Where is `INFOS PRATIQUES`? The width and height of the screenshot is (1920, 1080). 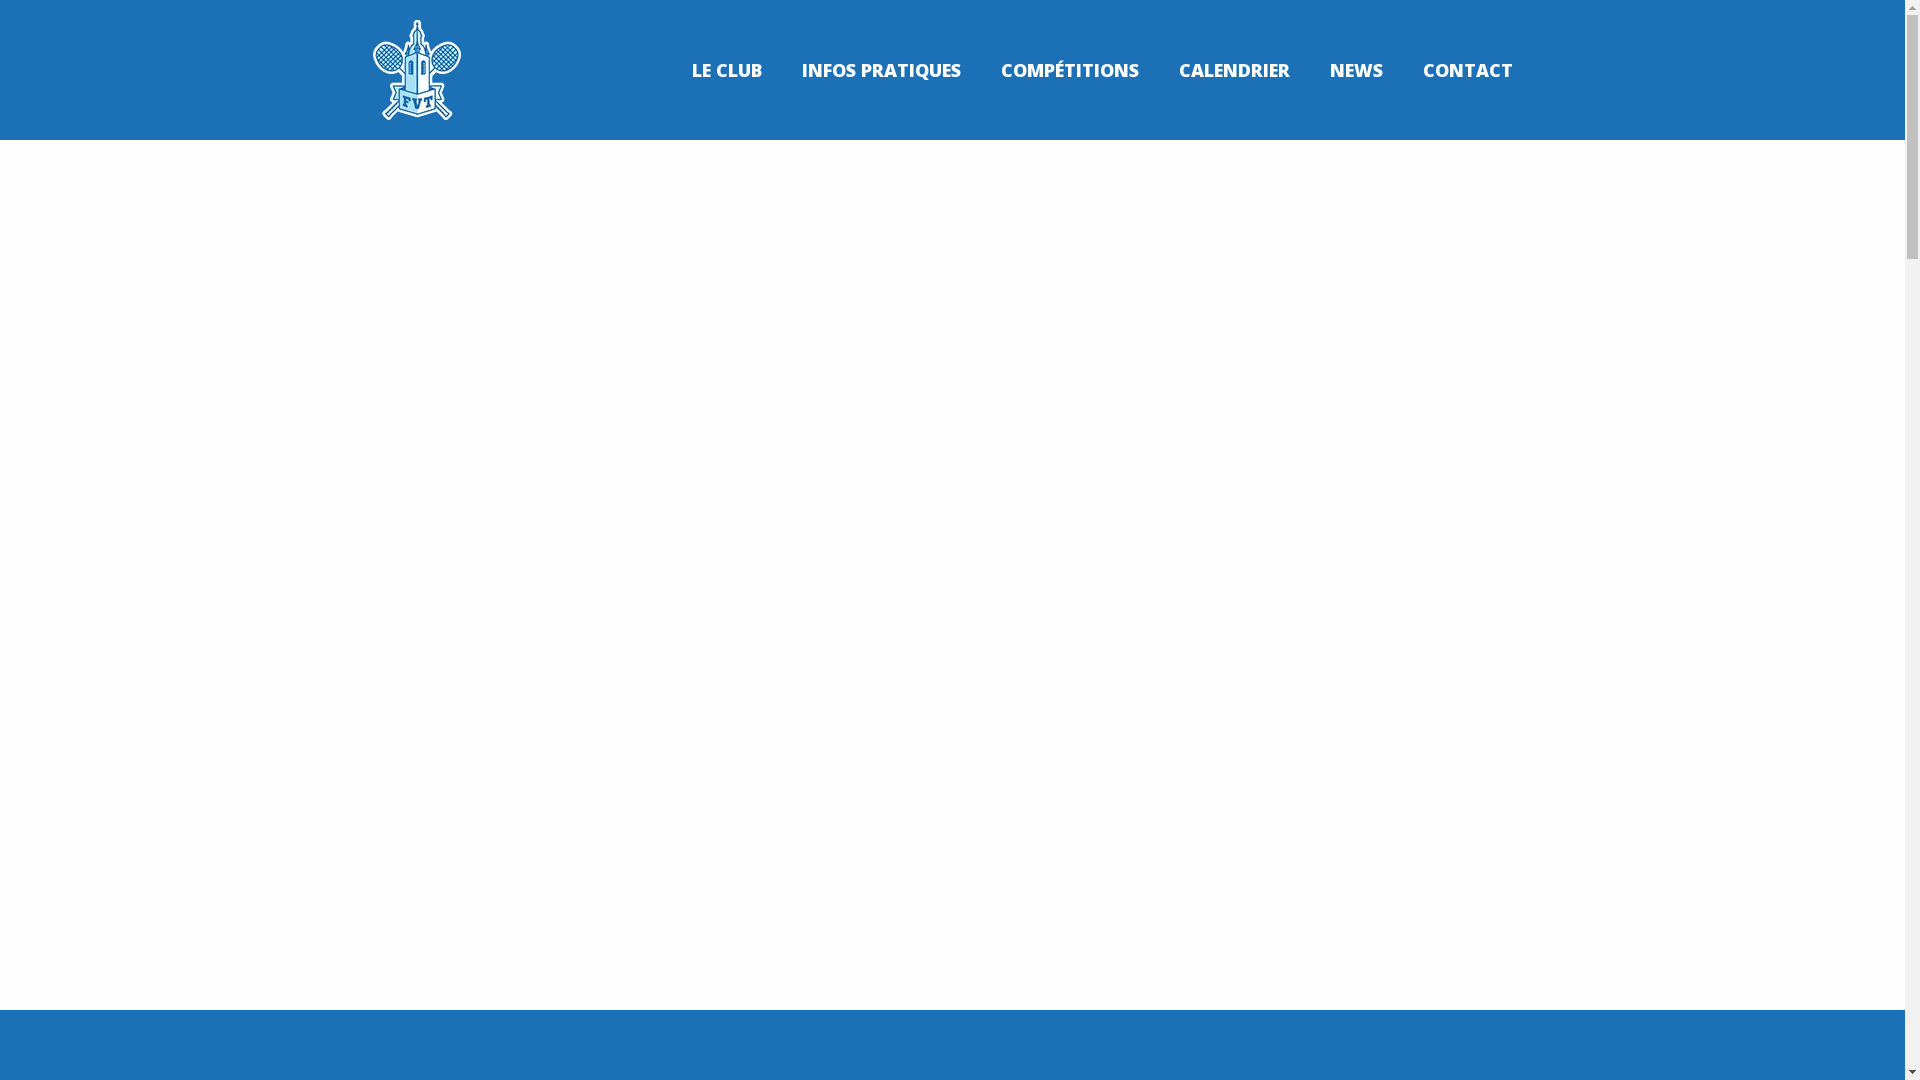
INFOS PRATIQUES is located at coordinates (882, 70).